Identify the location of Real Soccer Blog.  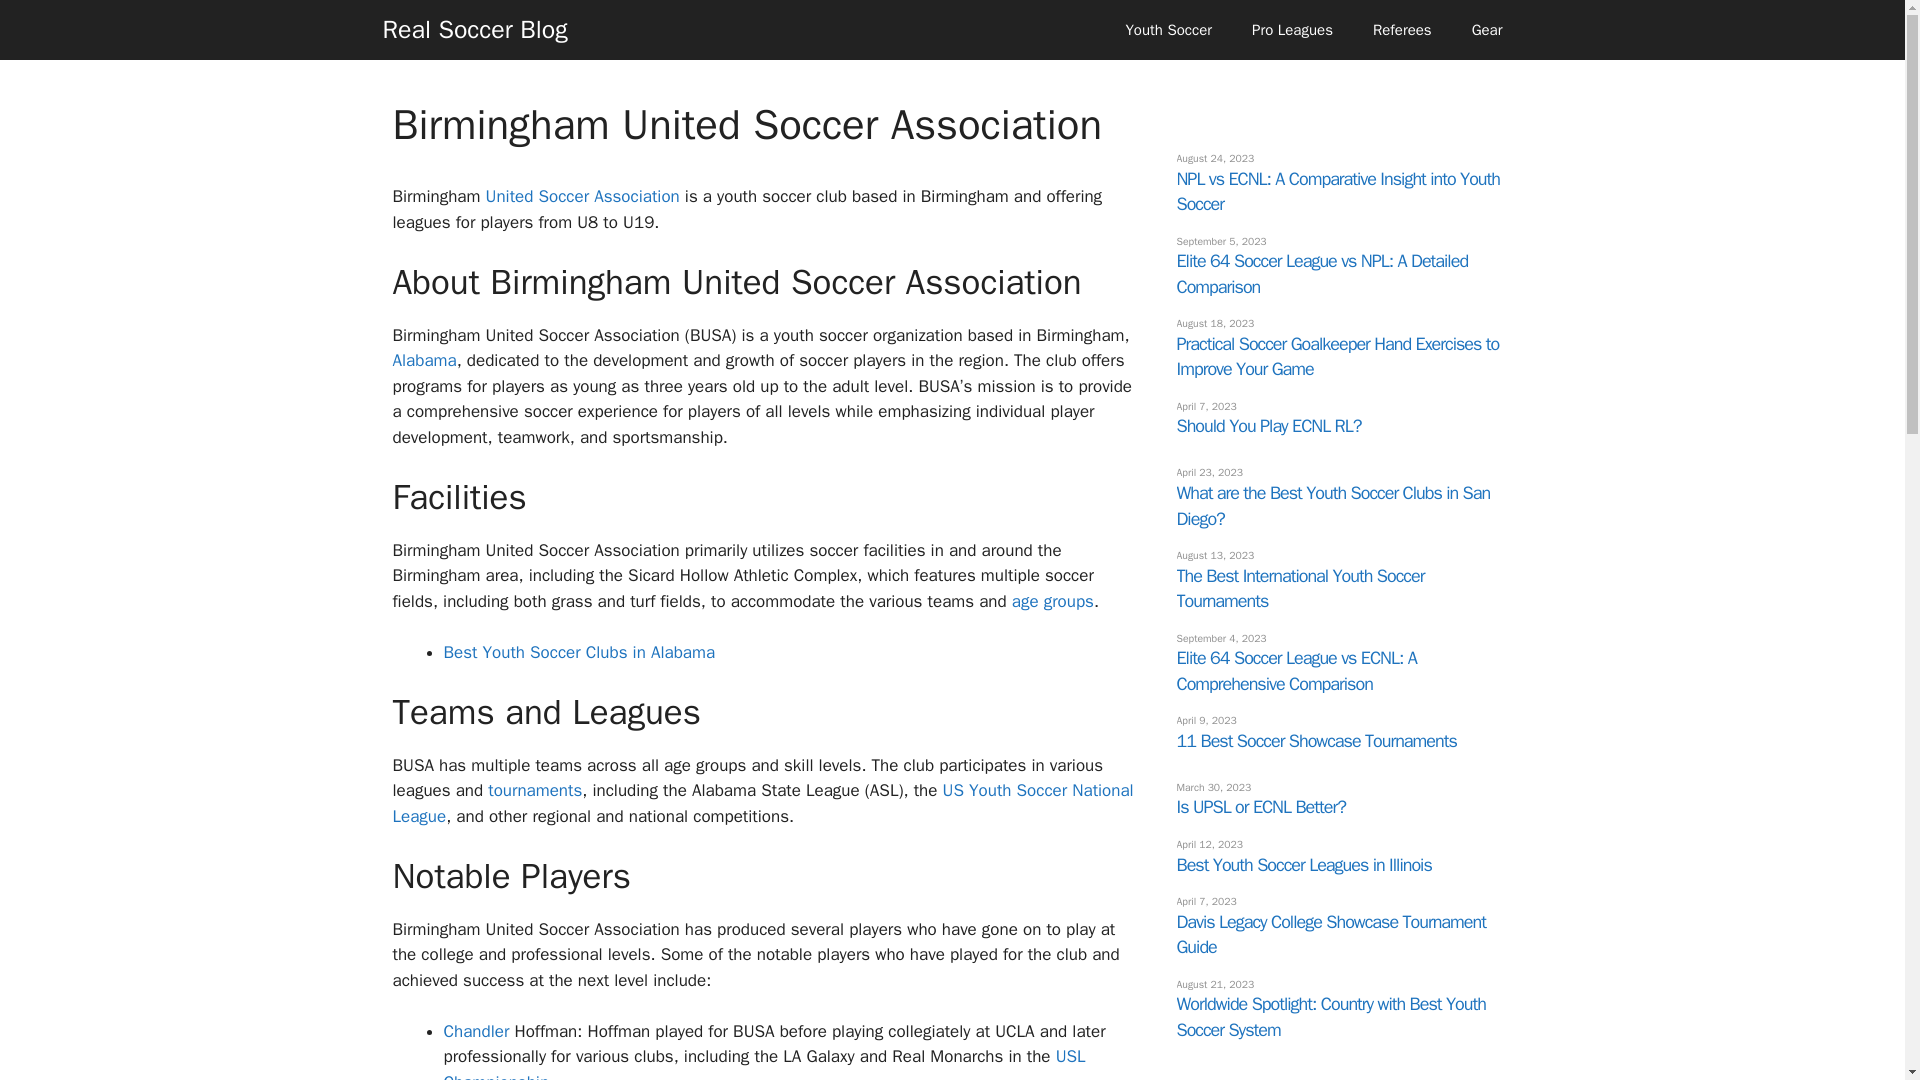
(474, 30).